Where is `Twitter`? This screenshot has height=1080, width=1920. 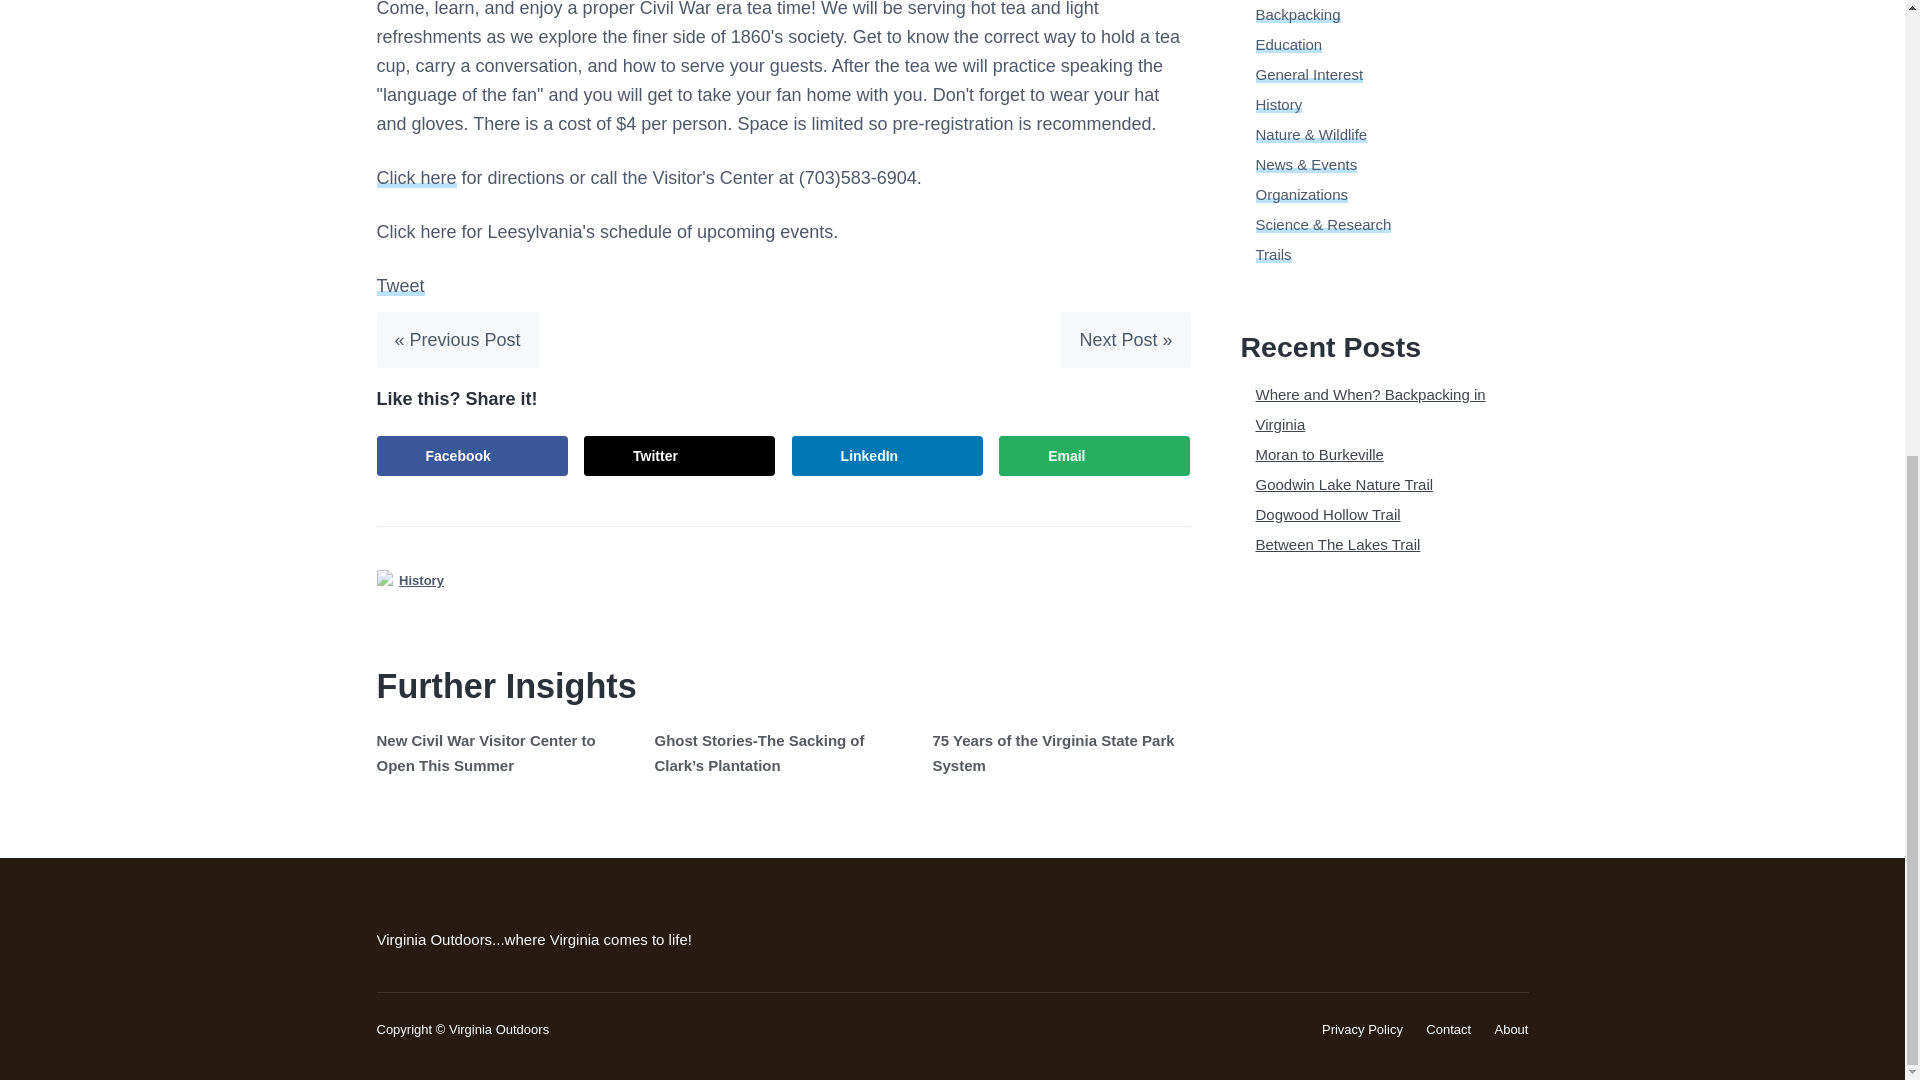
Twitter is located at coordinates (679, 456).